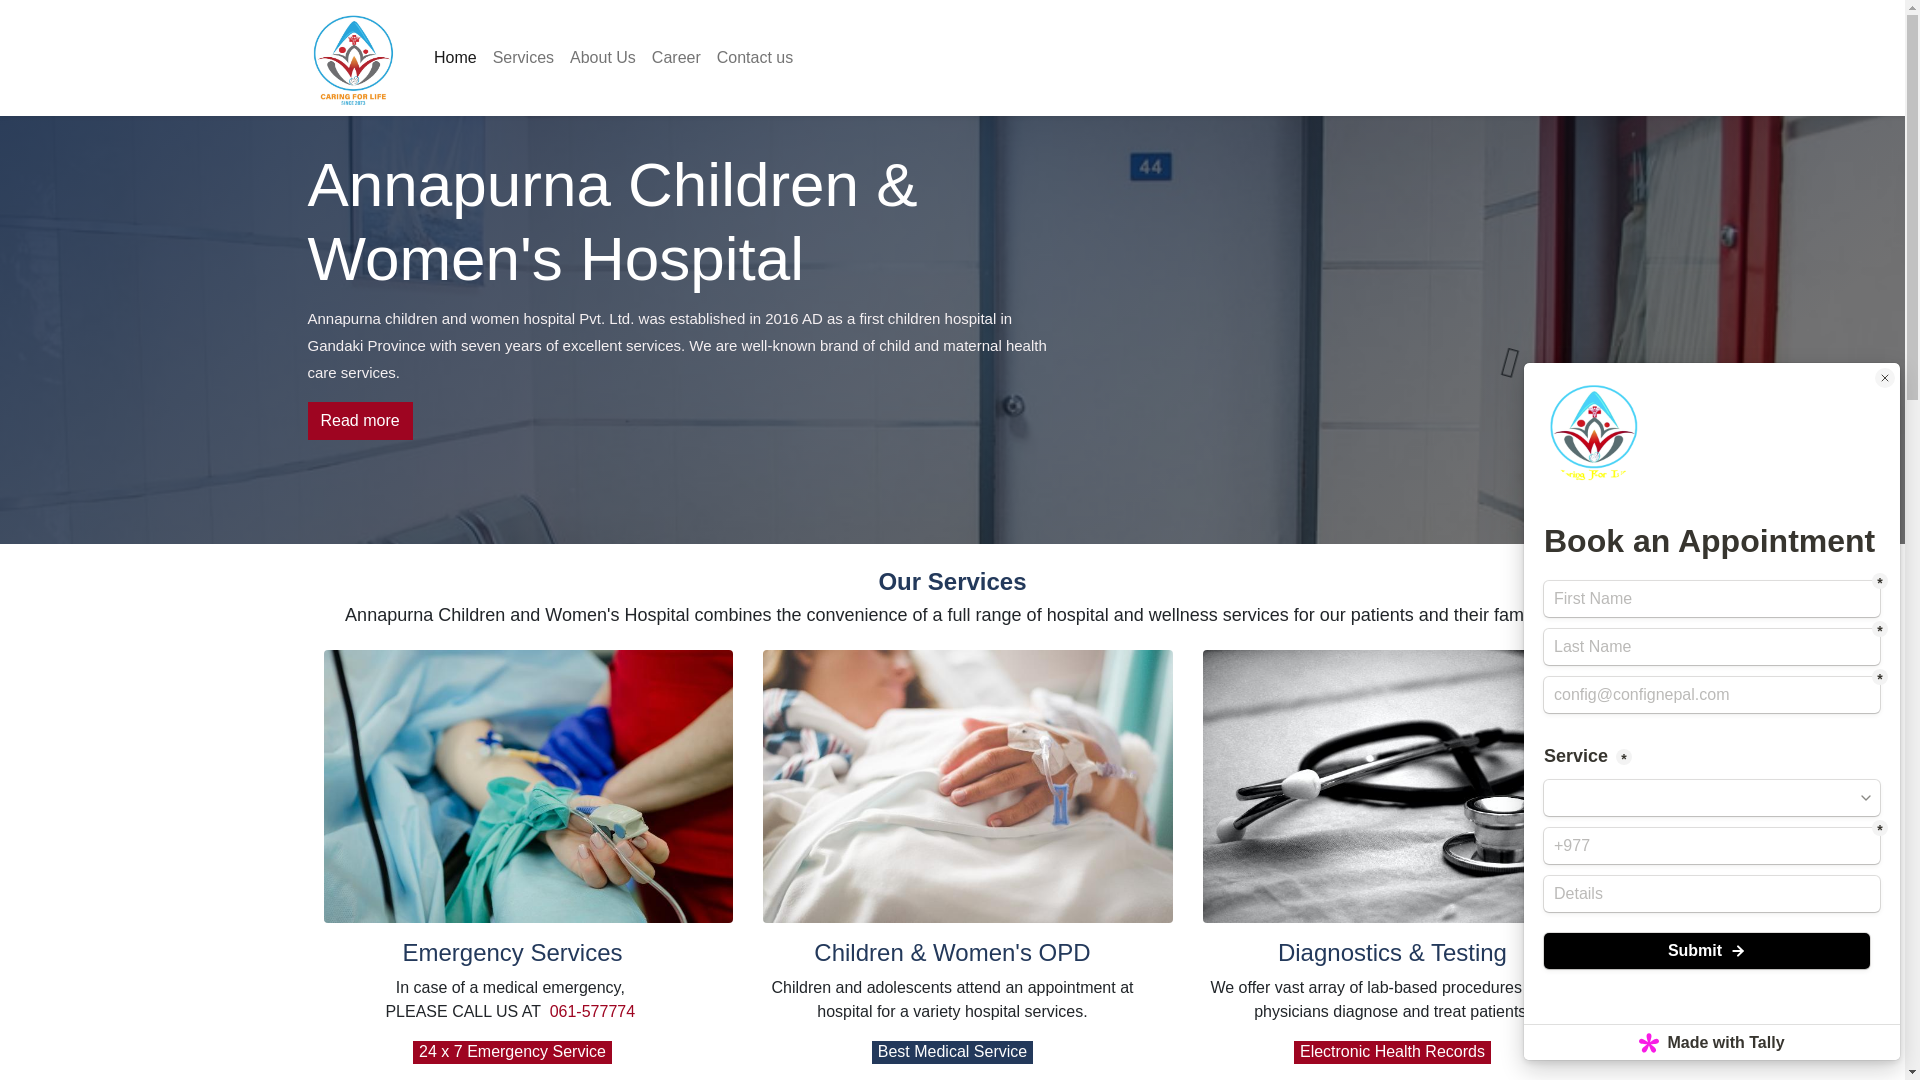 This screenshot has width=1920, height=1080. Describe the element at coordinates (456, 57) in the screenshot. I see `Home` at that location.